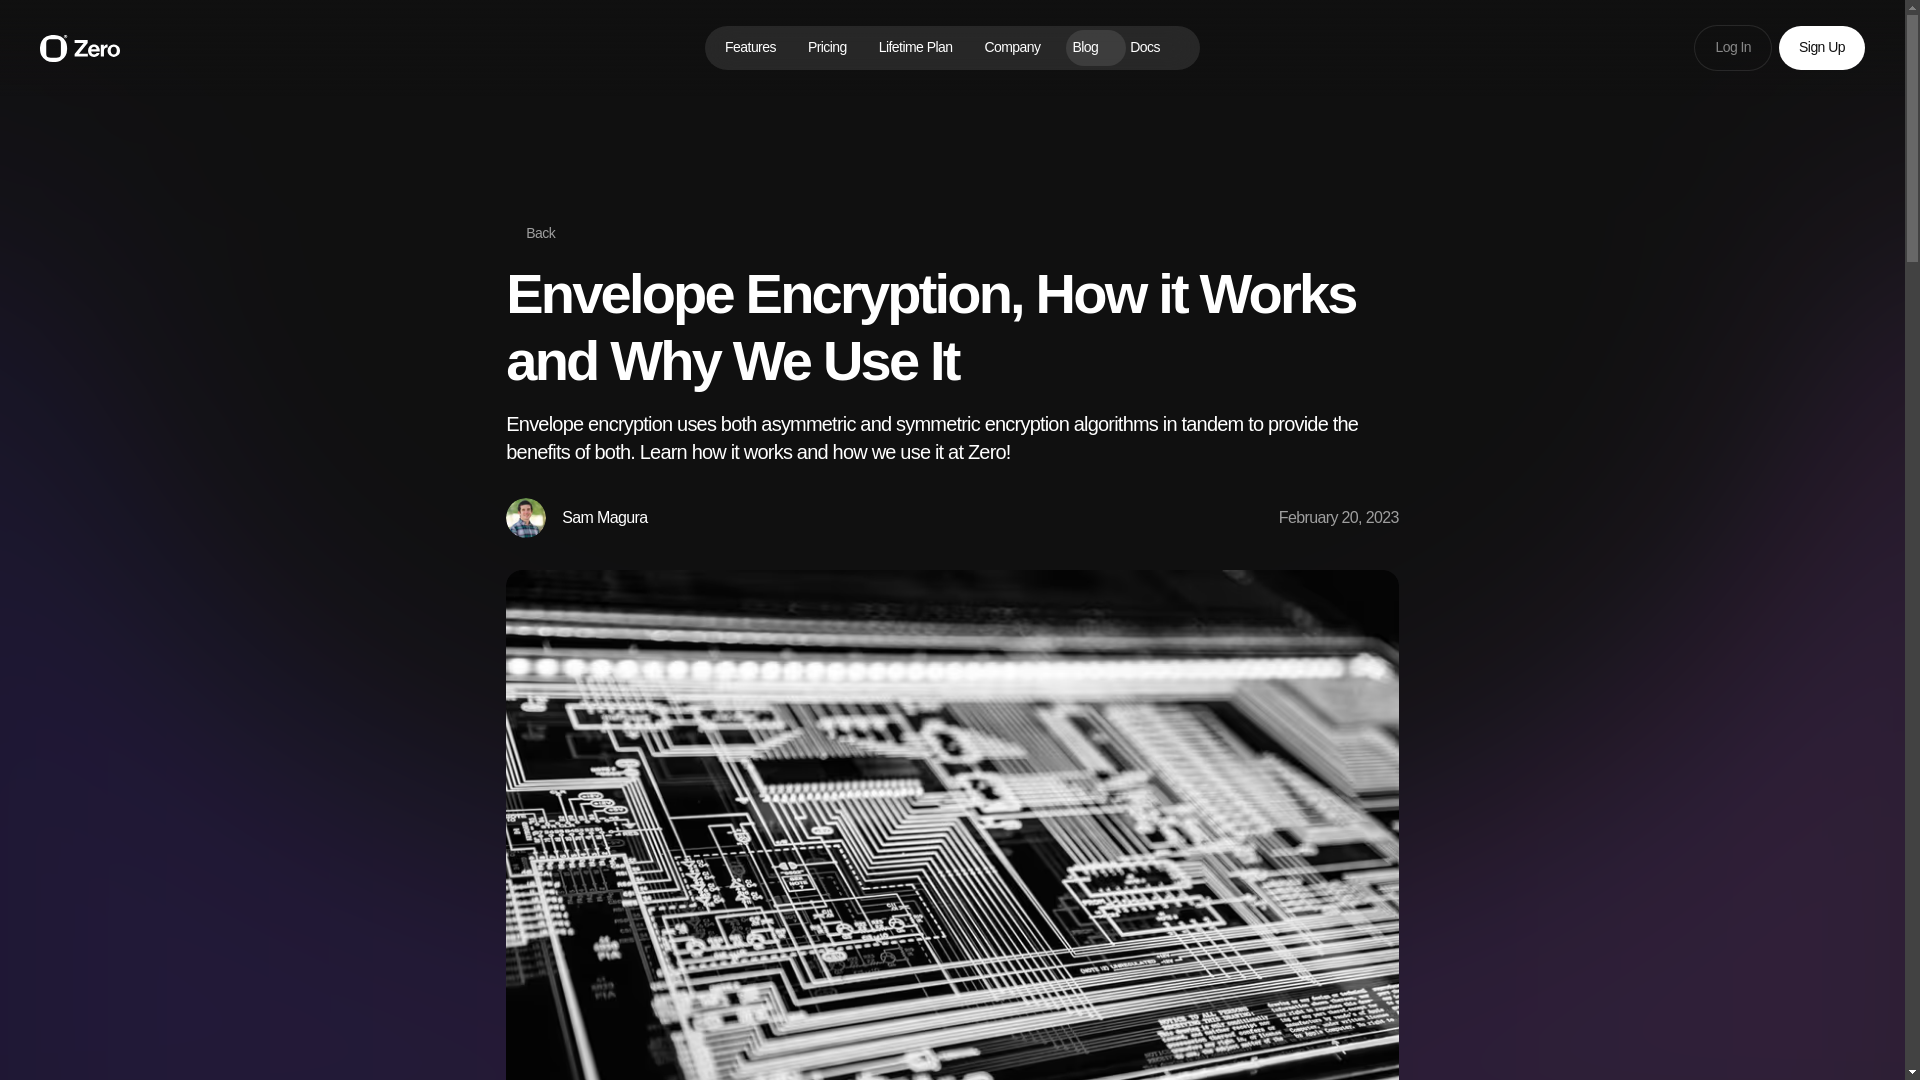  What do you see at coordinates (826, 48) in the screenshot?
I see `Pricing` at bounding box center [826, 48].